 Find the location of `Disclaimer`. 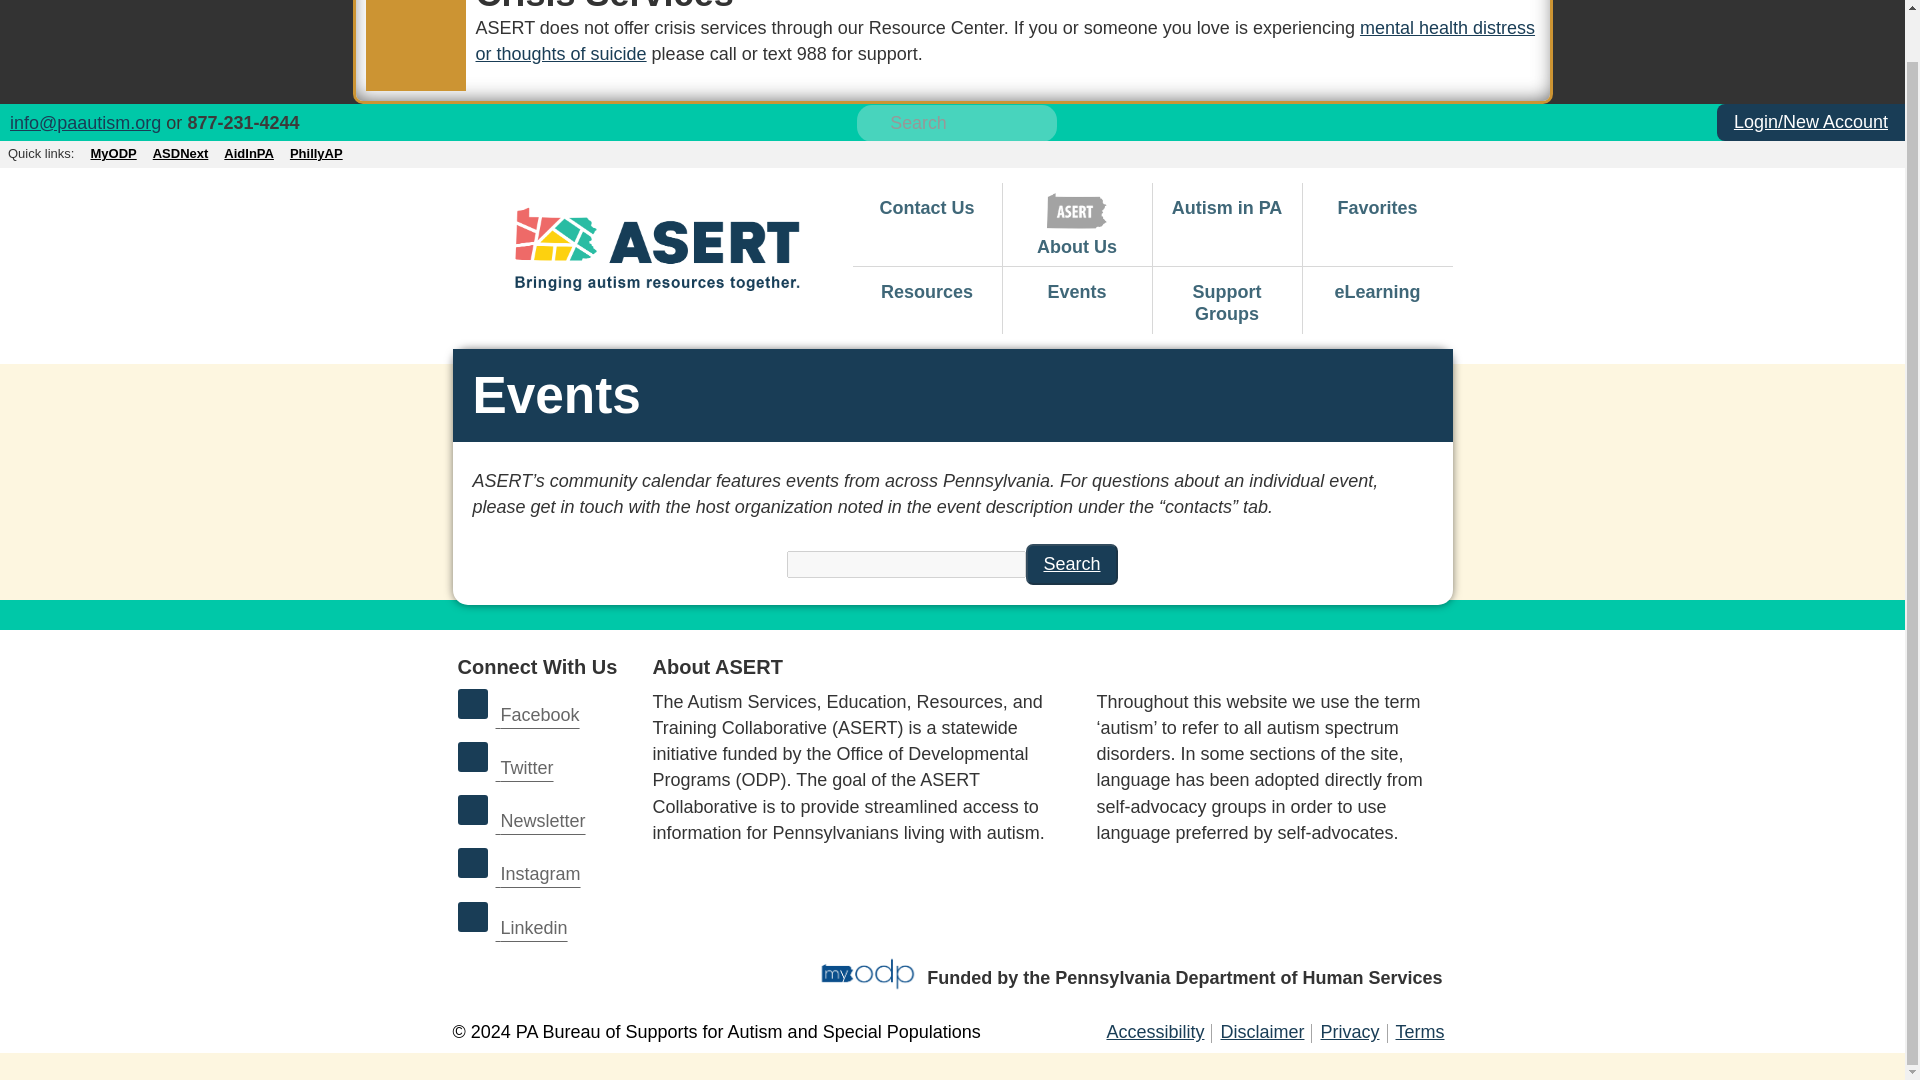

Disclaimer is located at coordinates (1261, 1032).